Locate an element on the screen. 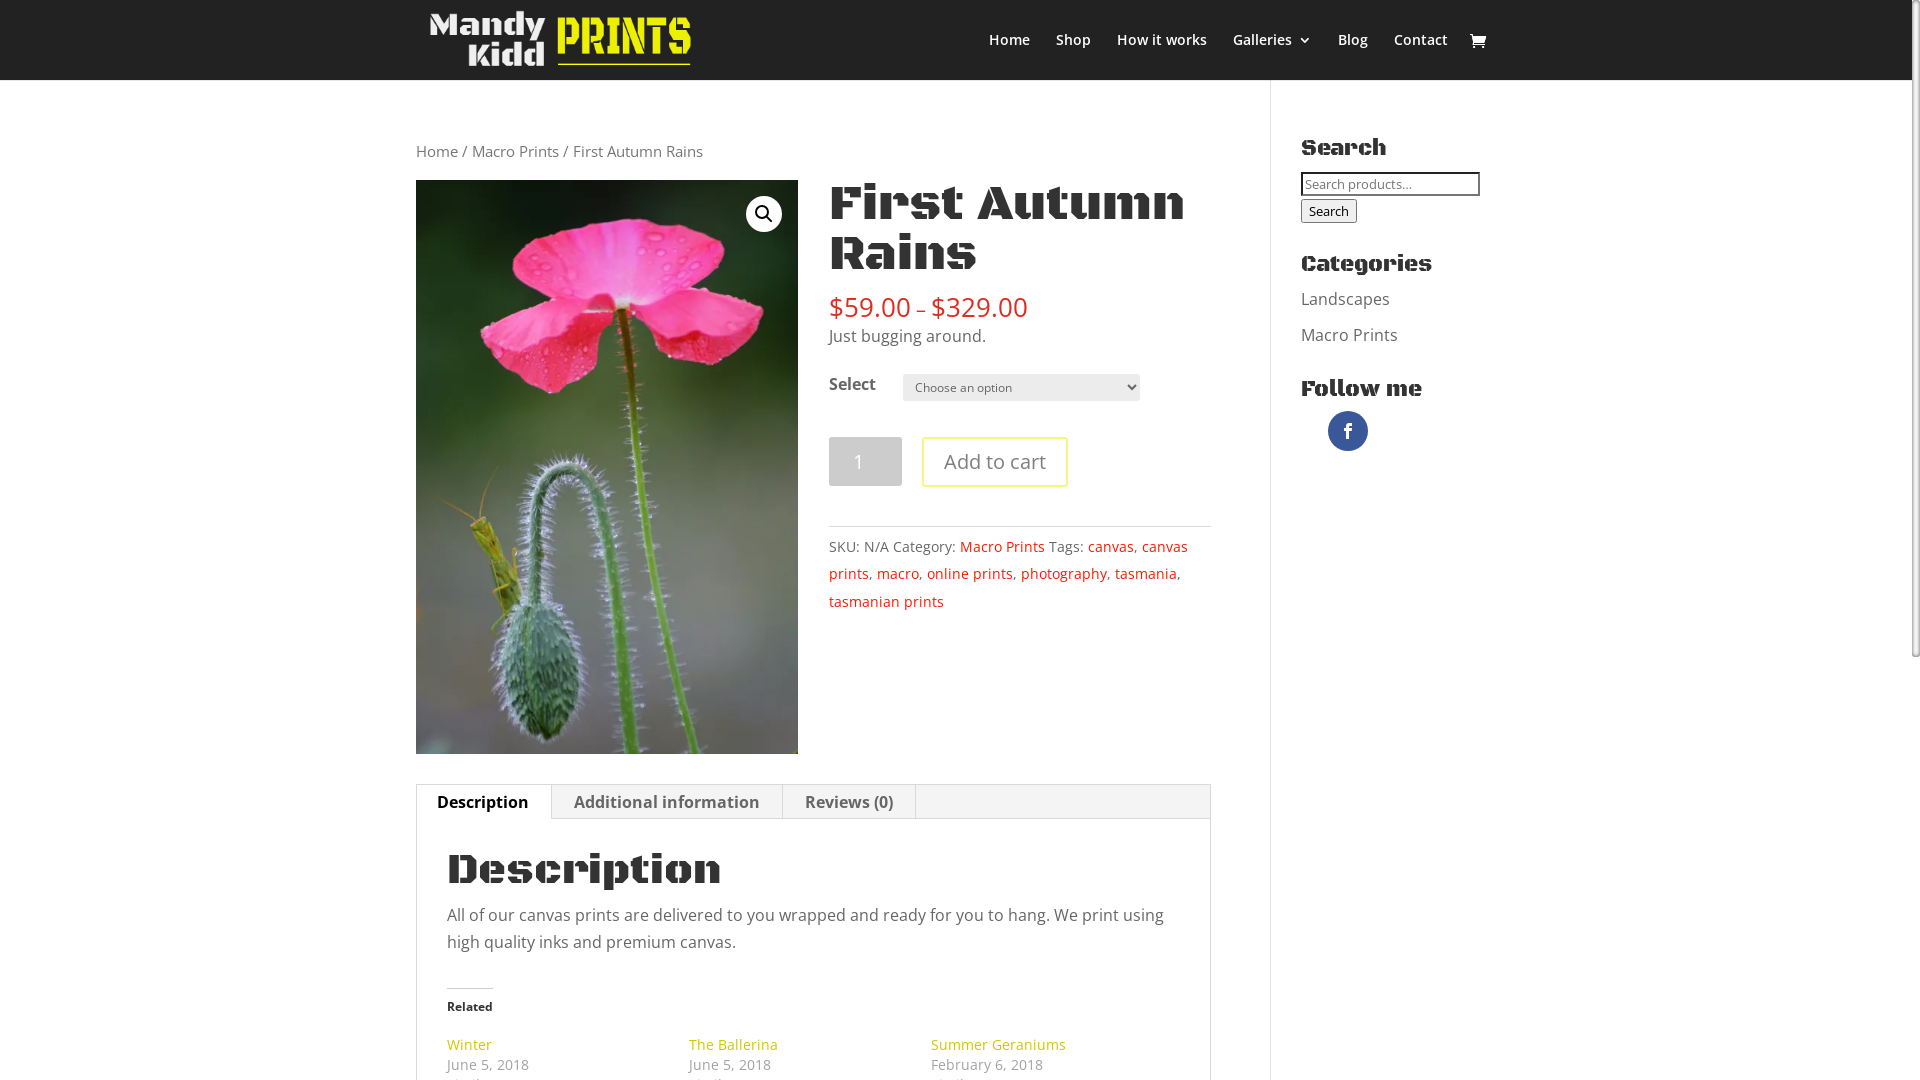  Galleries is located at coordinates (1272, 56).